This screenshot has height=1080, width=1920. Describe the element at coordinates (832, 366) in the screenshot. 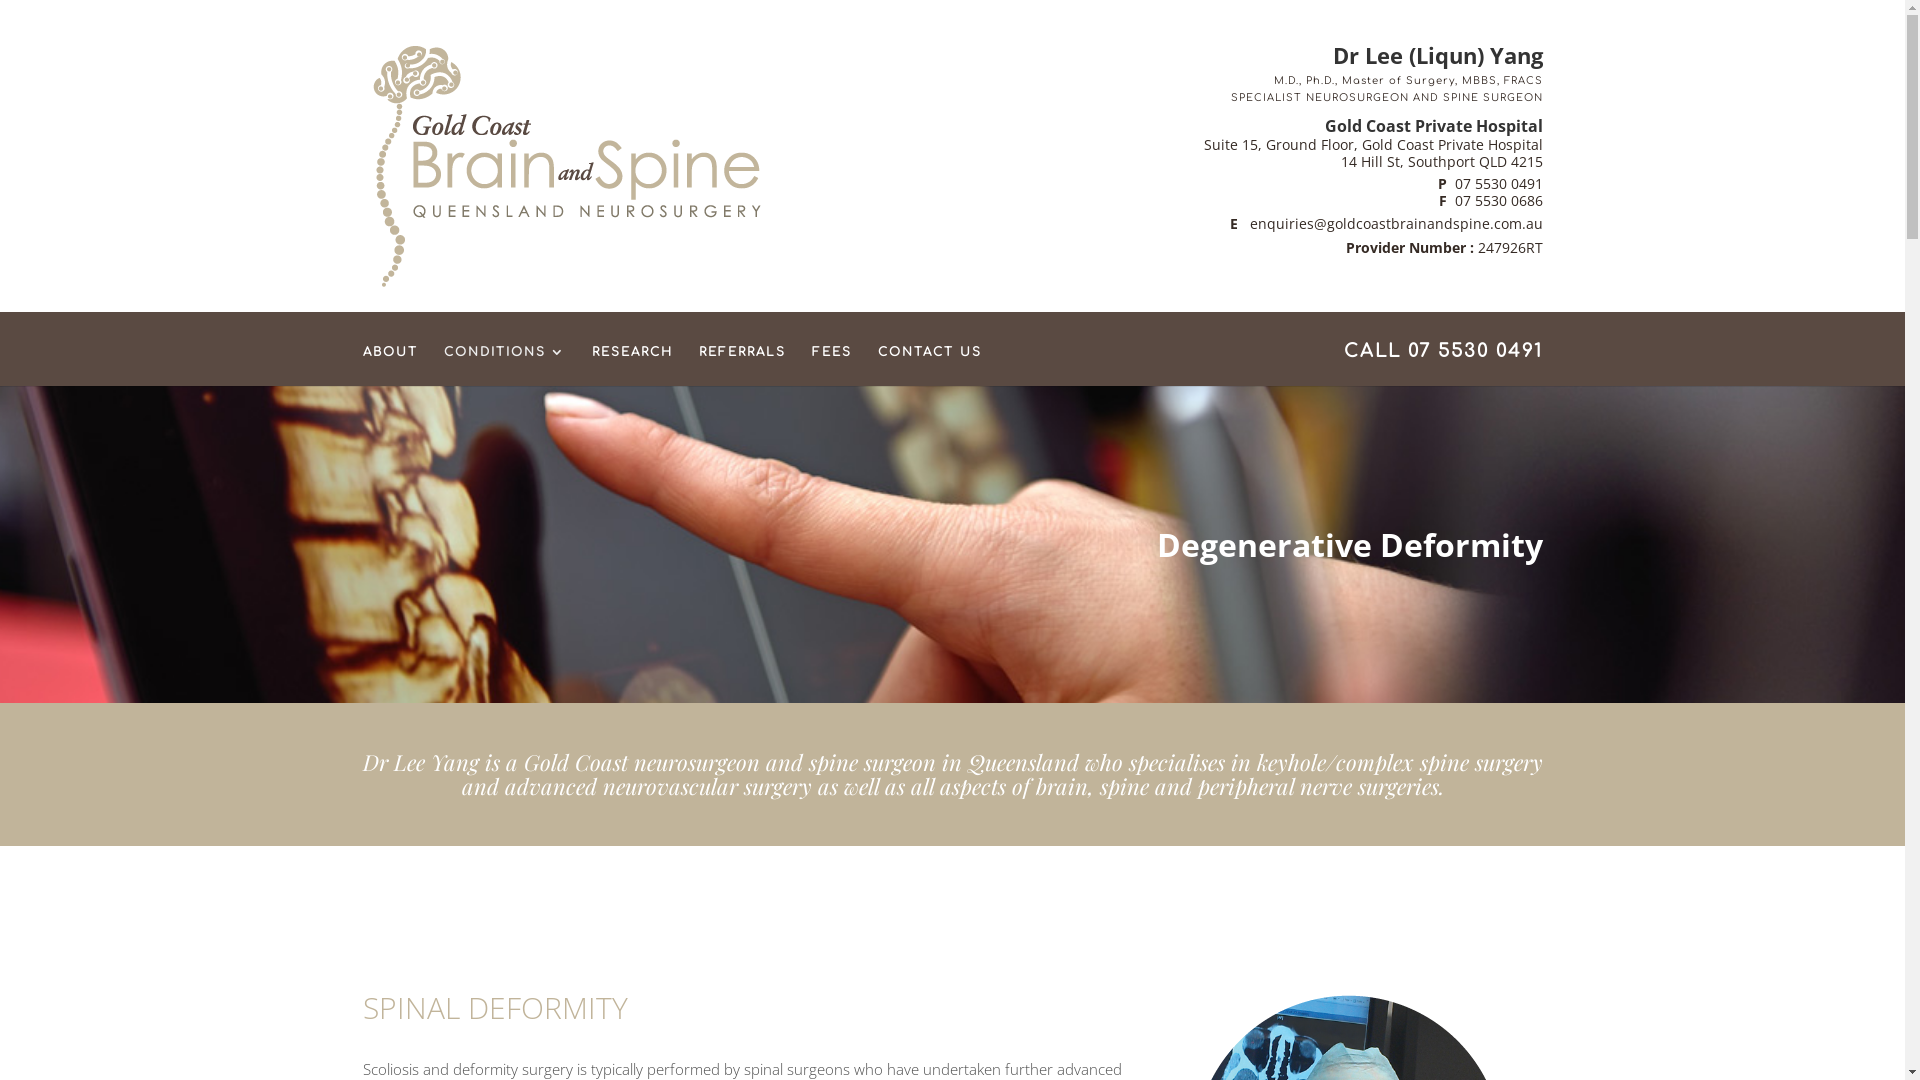

I see `FEES` at that location.